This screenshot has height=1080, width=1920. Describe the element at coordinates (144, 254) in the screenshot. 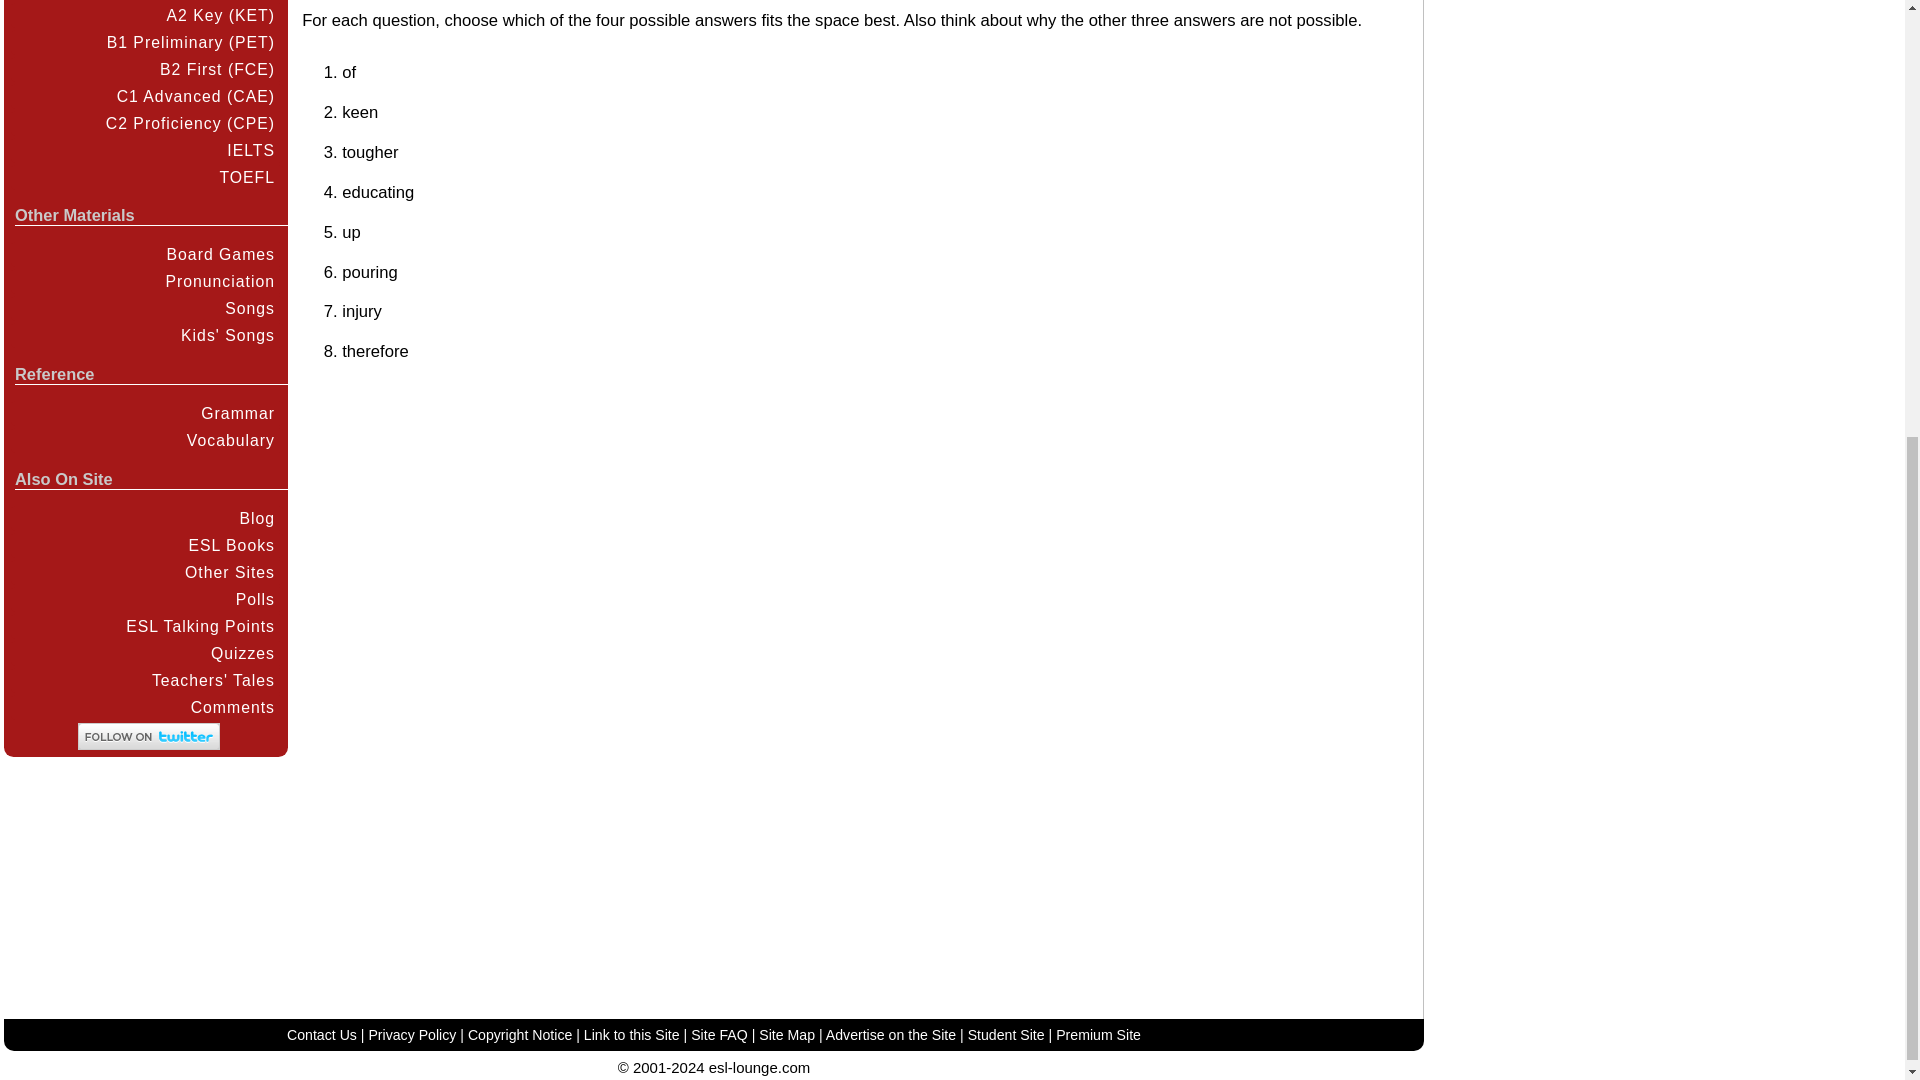

I see `Board Games` at that location.